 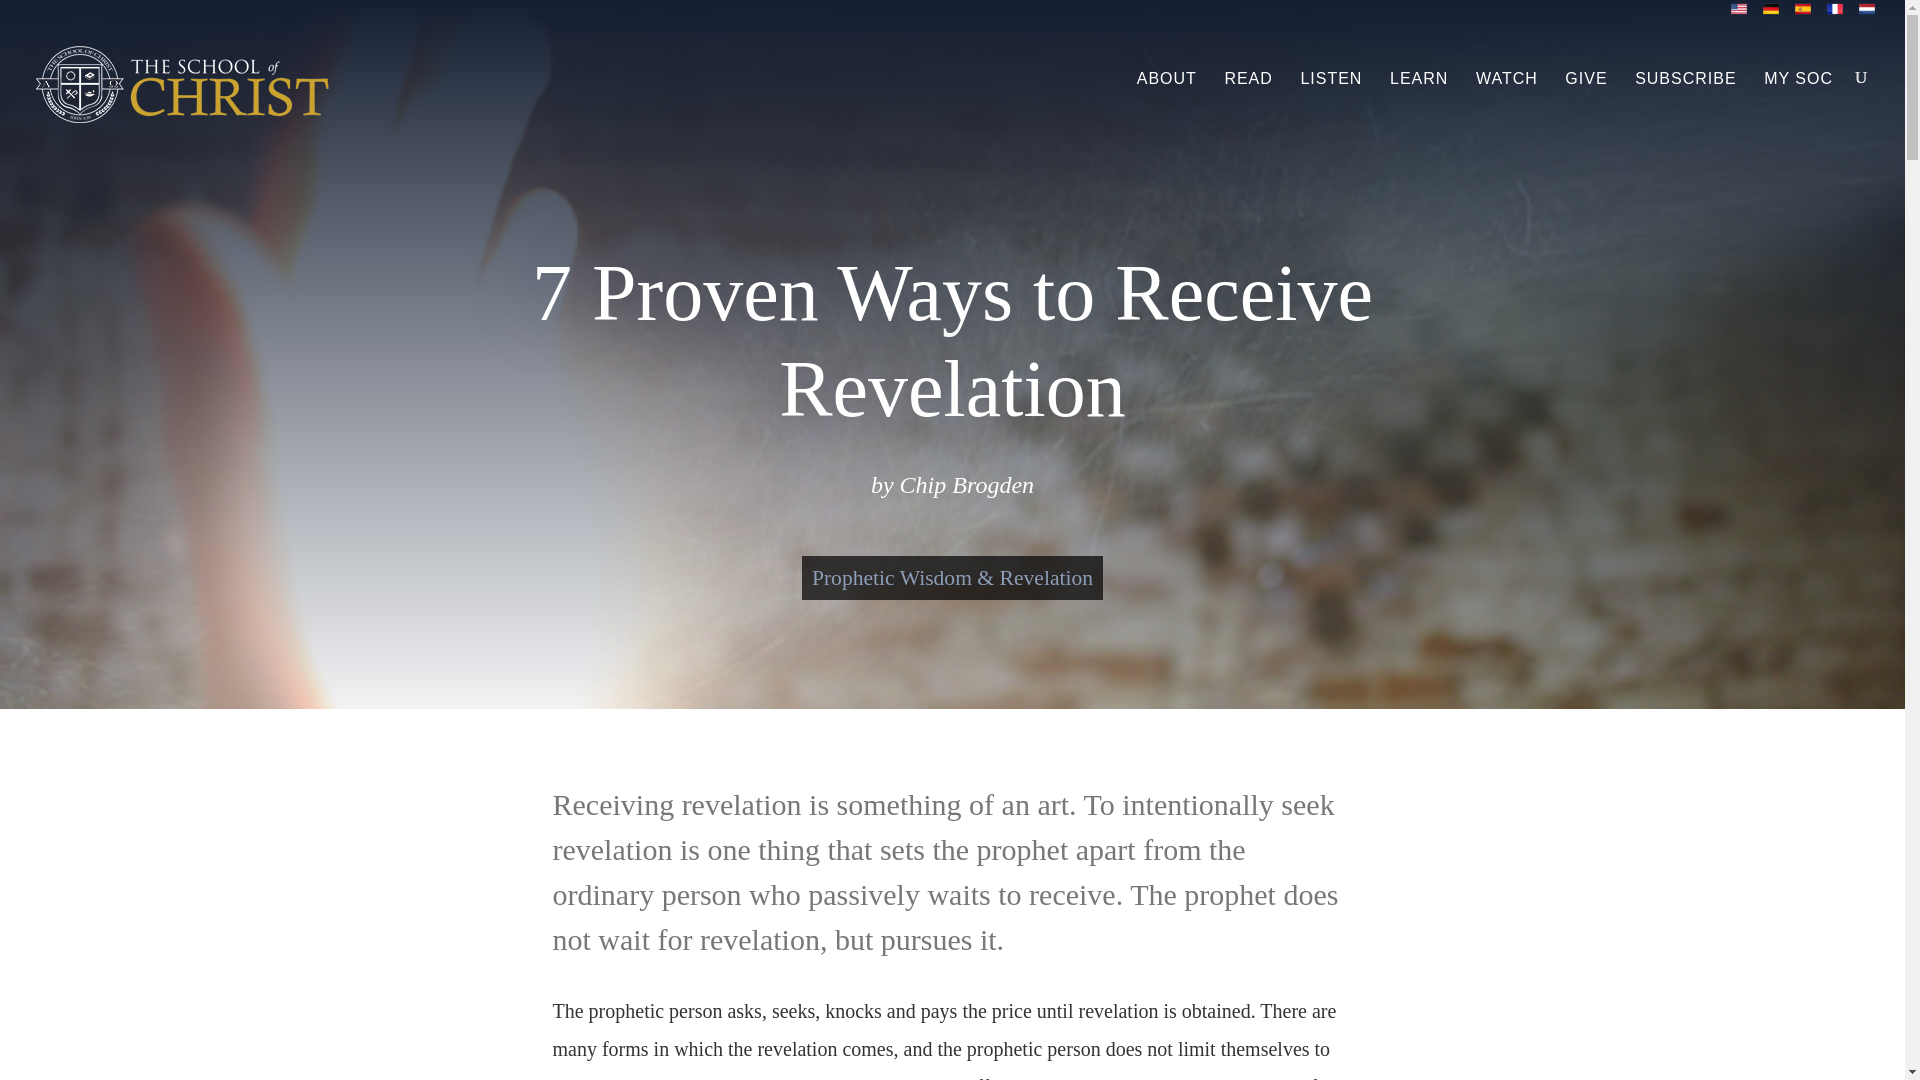 I want to click on LISTEN, so click(x=1330, y=95).